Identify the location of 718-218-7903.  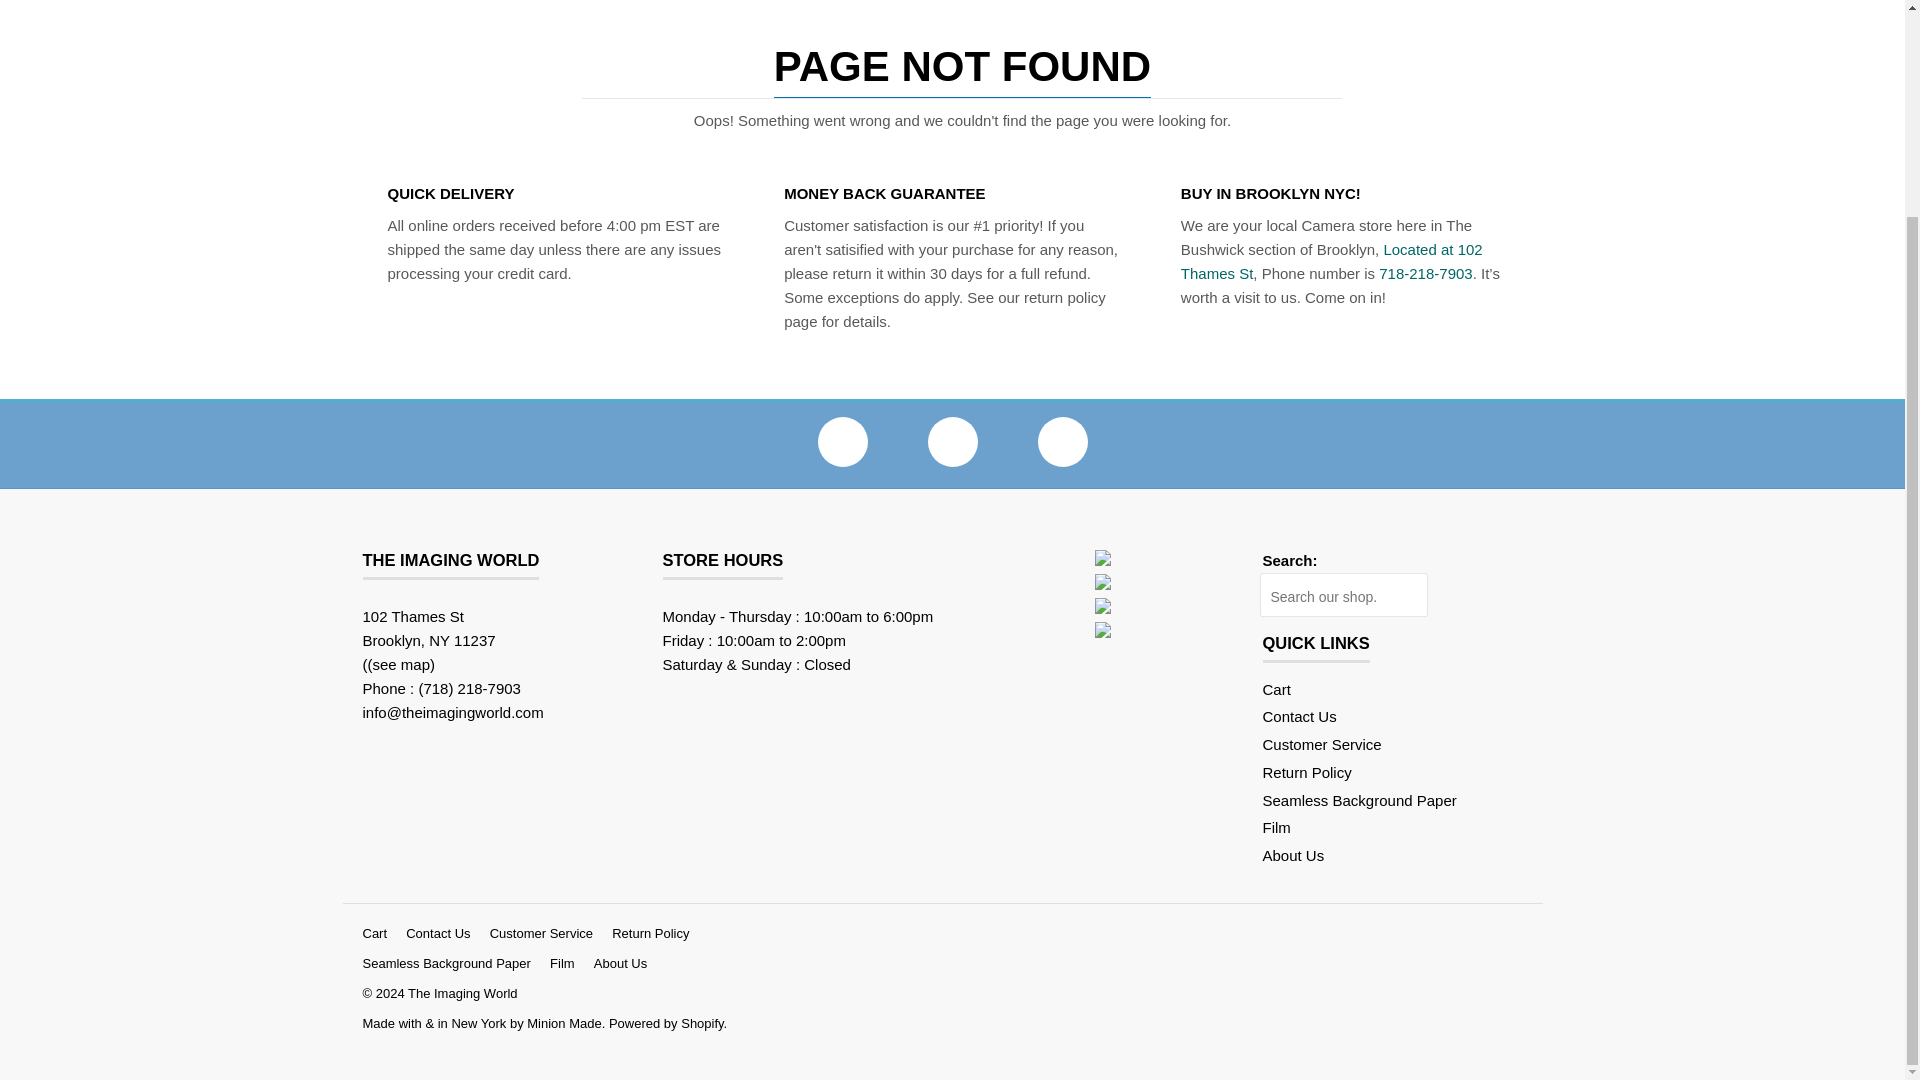
(1425, 272).